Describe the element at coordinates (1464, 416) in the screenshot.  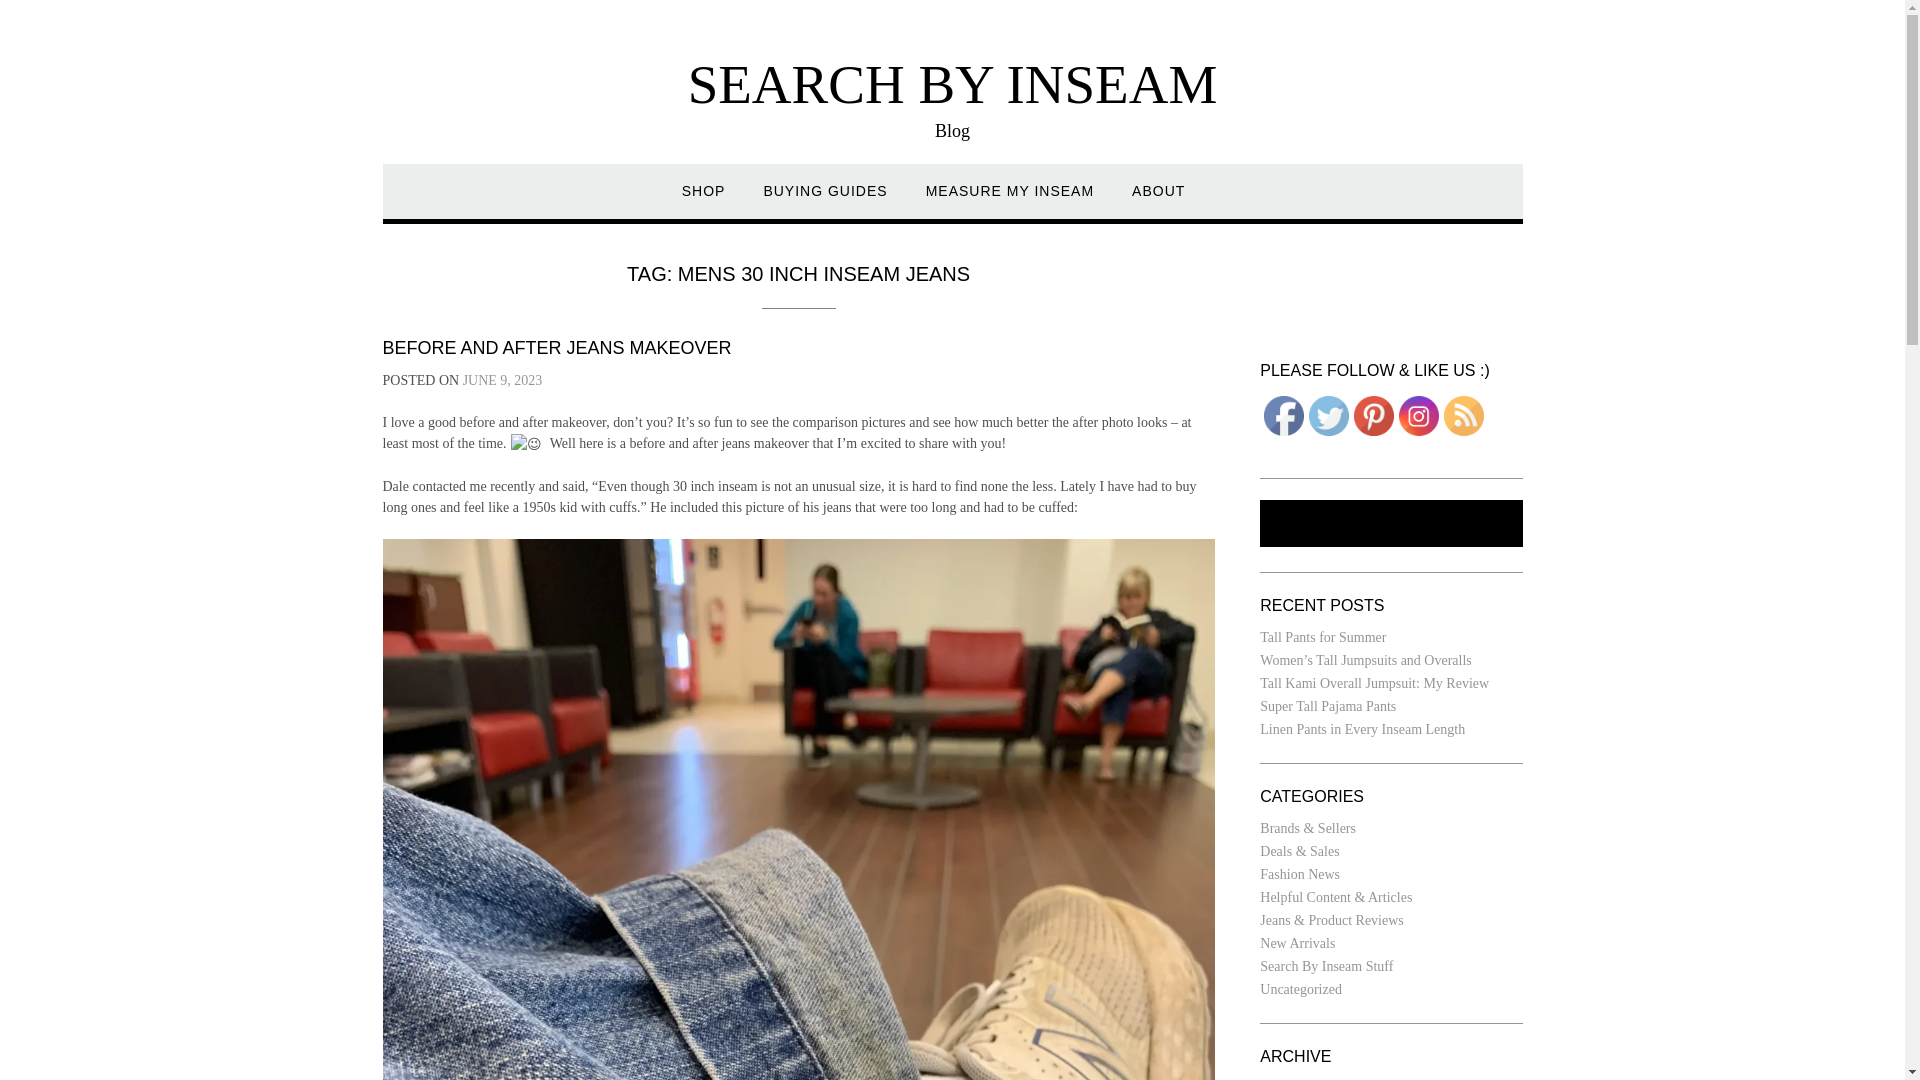
I see `RSS` at that location.